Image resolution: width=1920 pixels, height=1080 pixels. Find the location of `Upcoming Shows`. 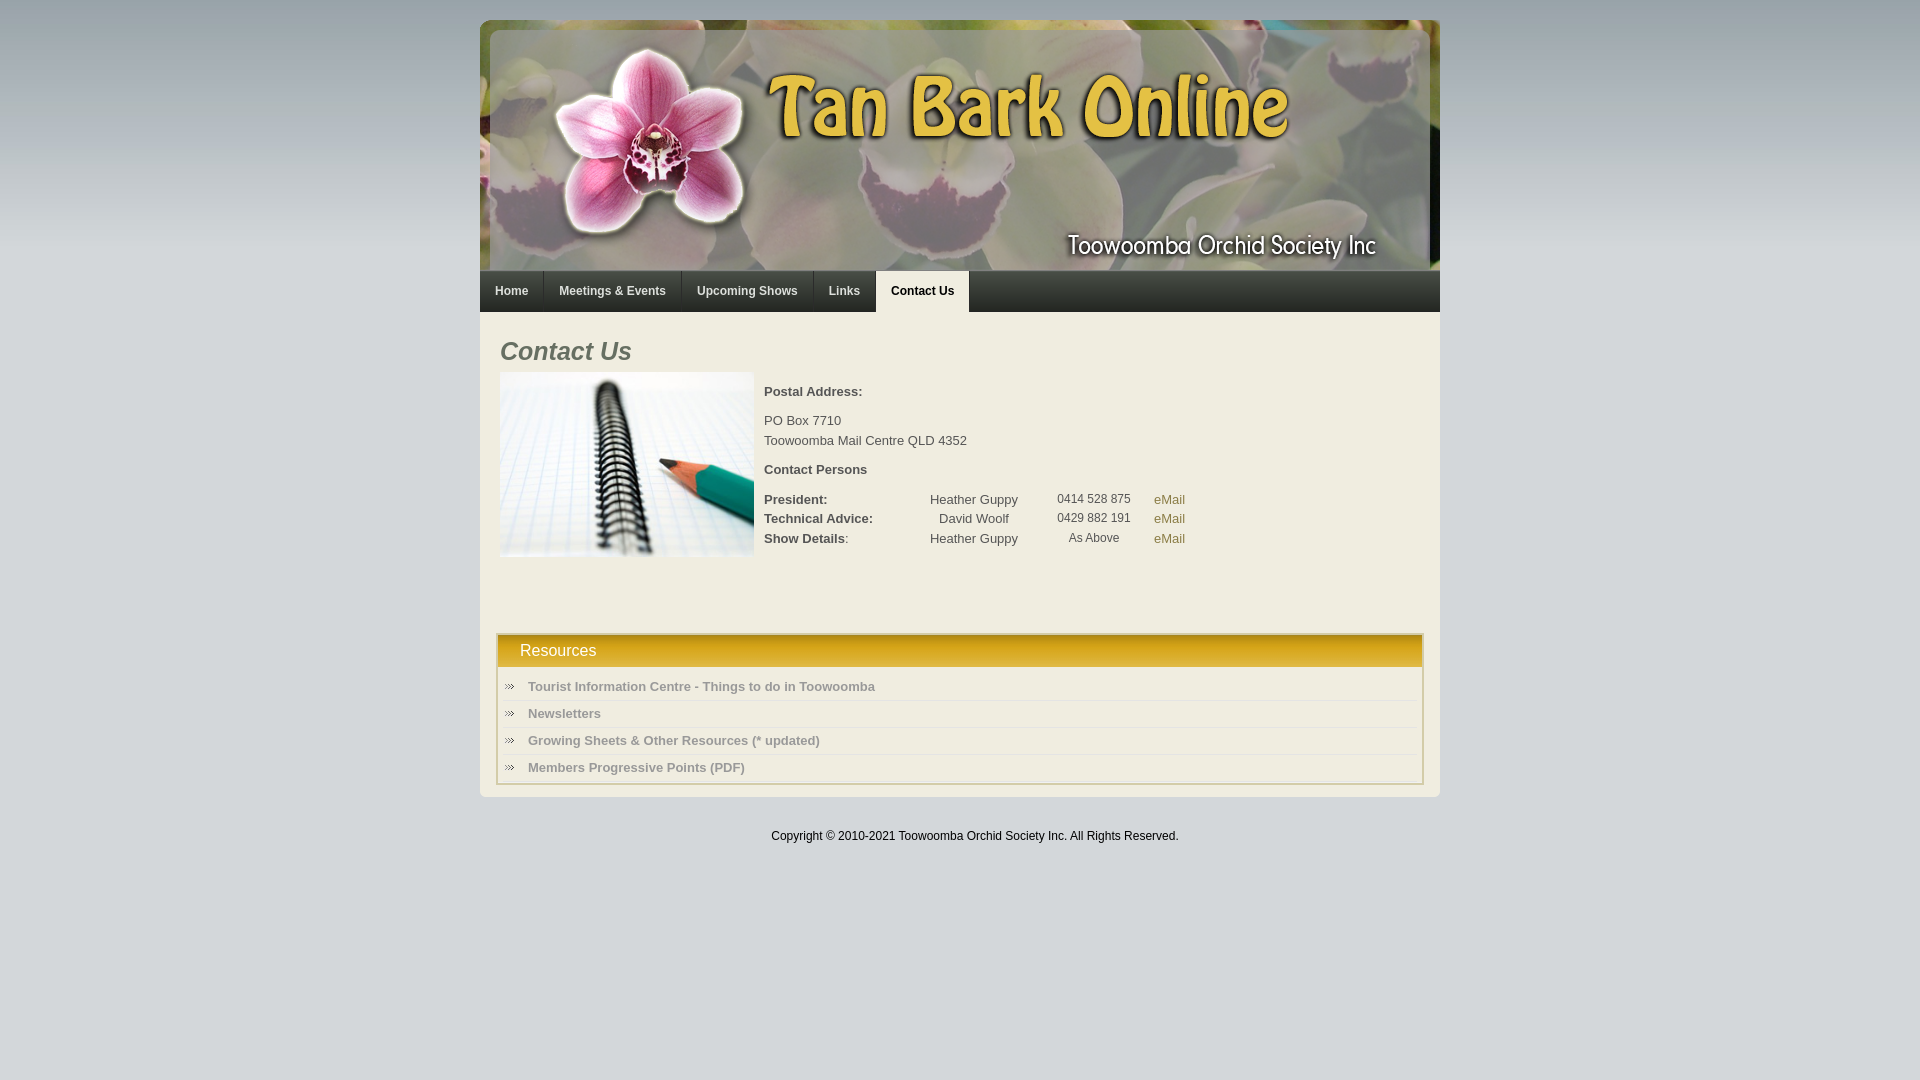

Upcoming Shows is located at coordinates (748, 291).